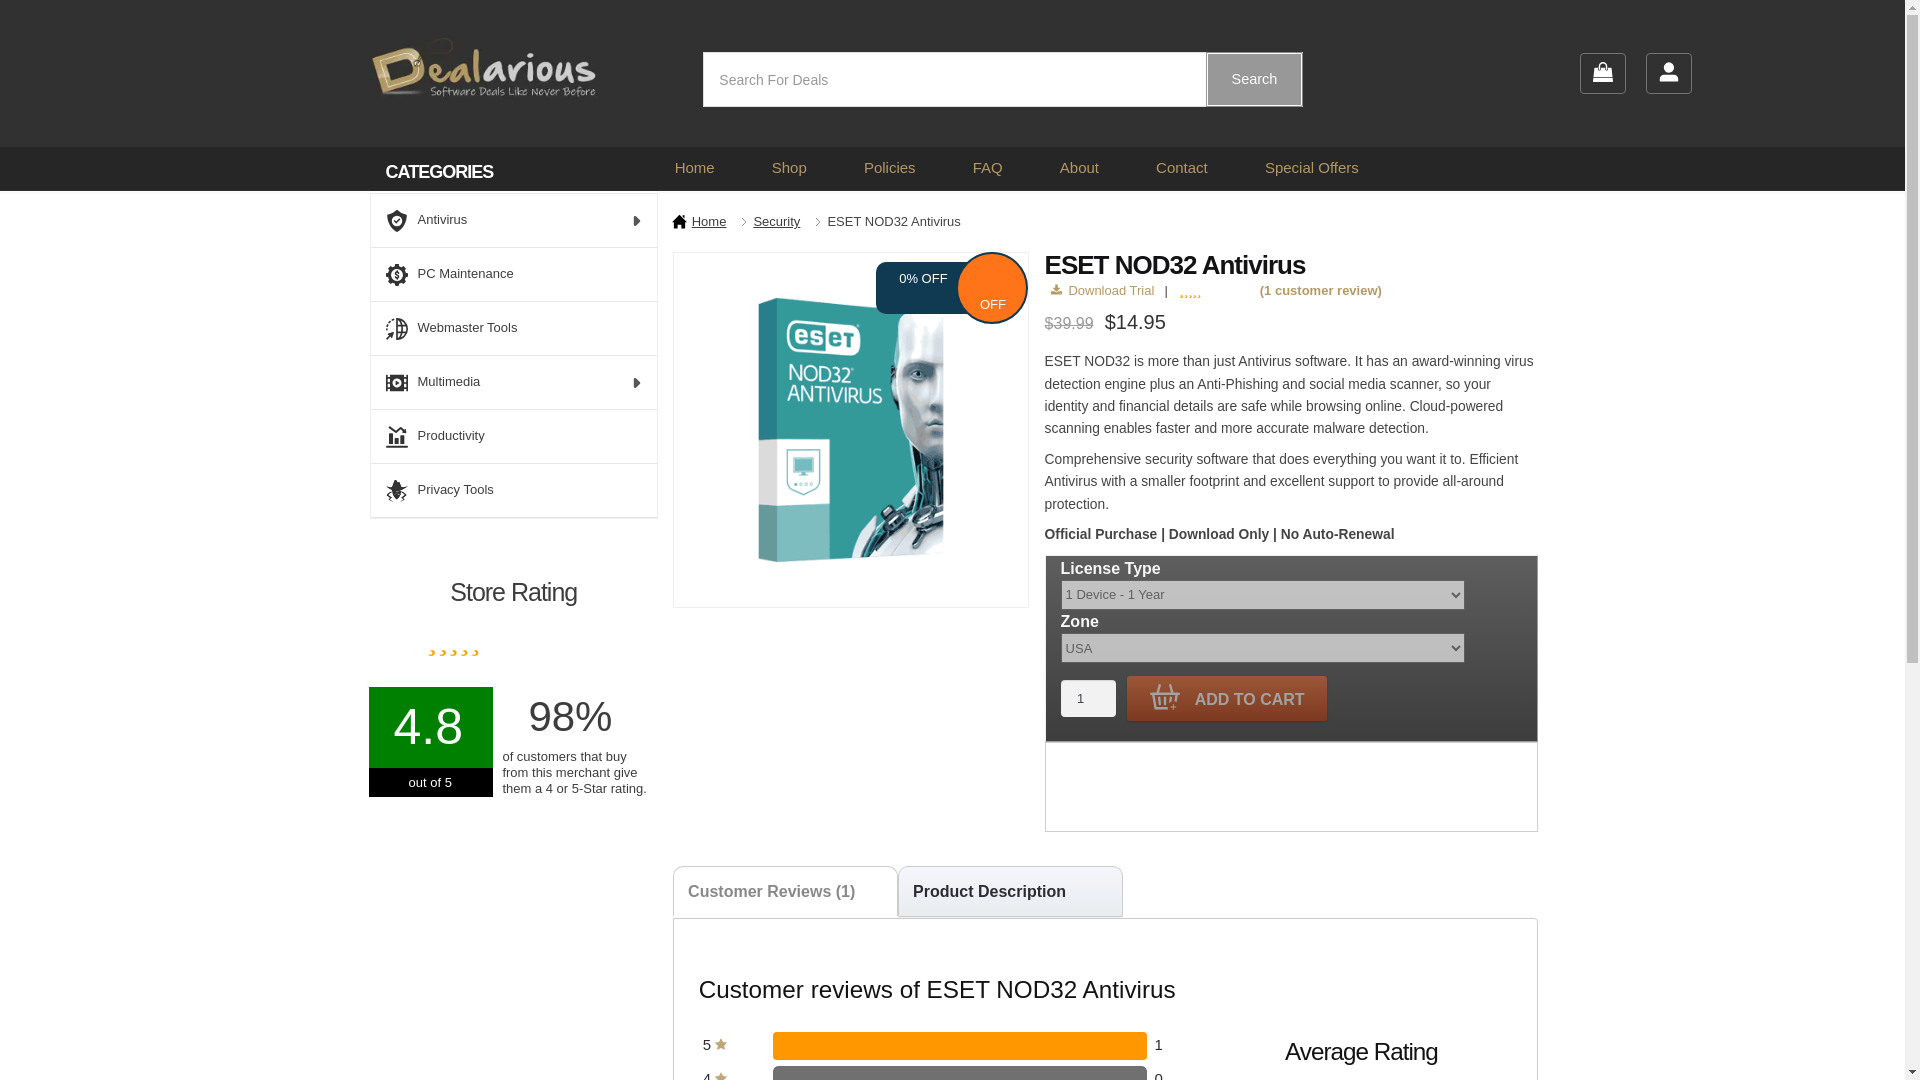 The width and height of the screenshot is (1920, 1080). What do you see at coordinates (788, 168) in the screenshot?
I see `Visit Shop` at bounding box center [788, 168].